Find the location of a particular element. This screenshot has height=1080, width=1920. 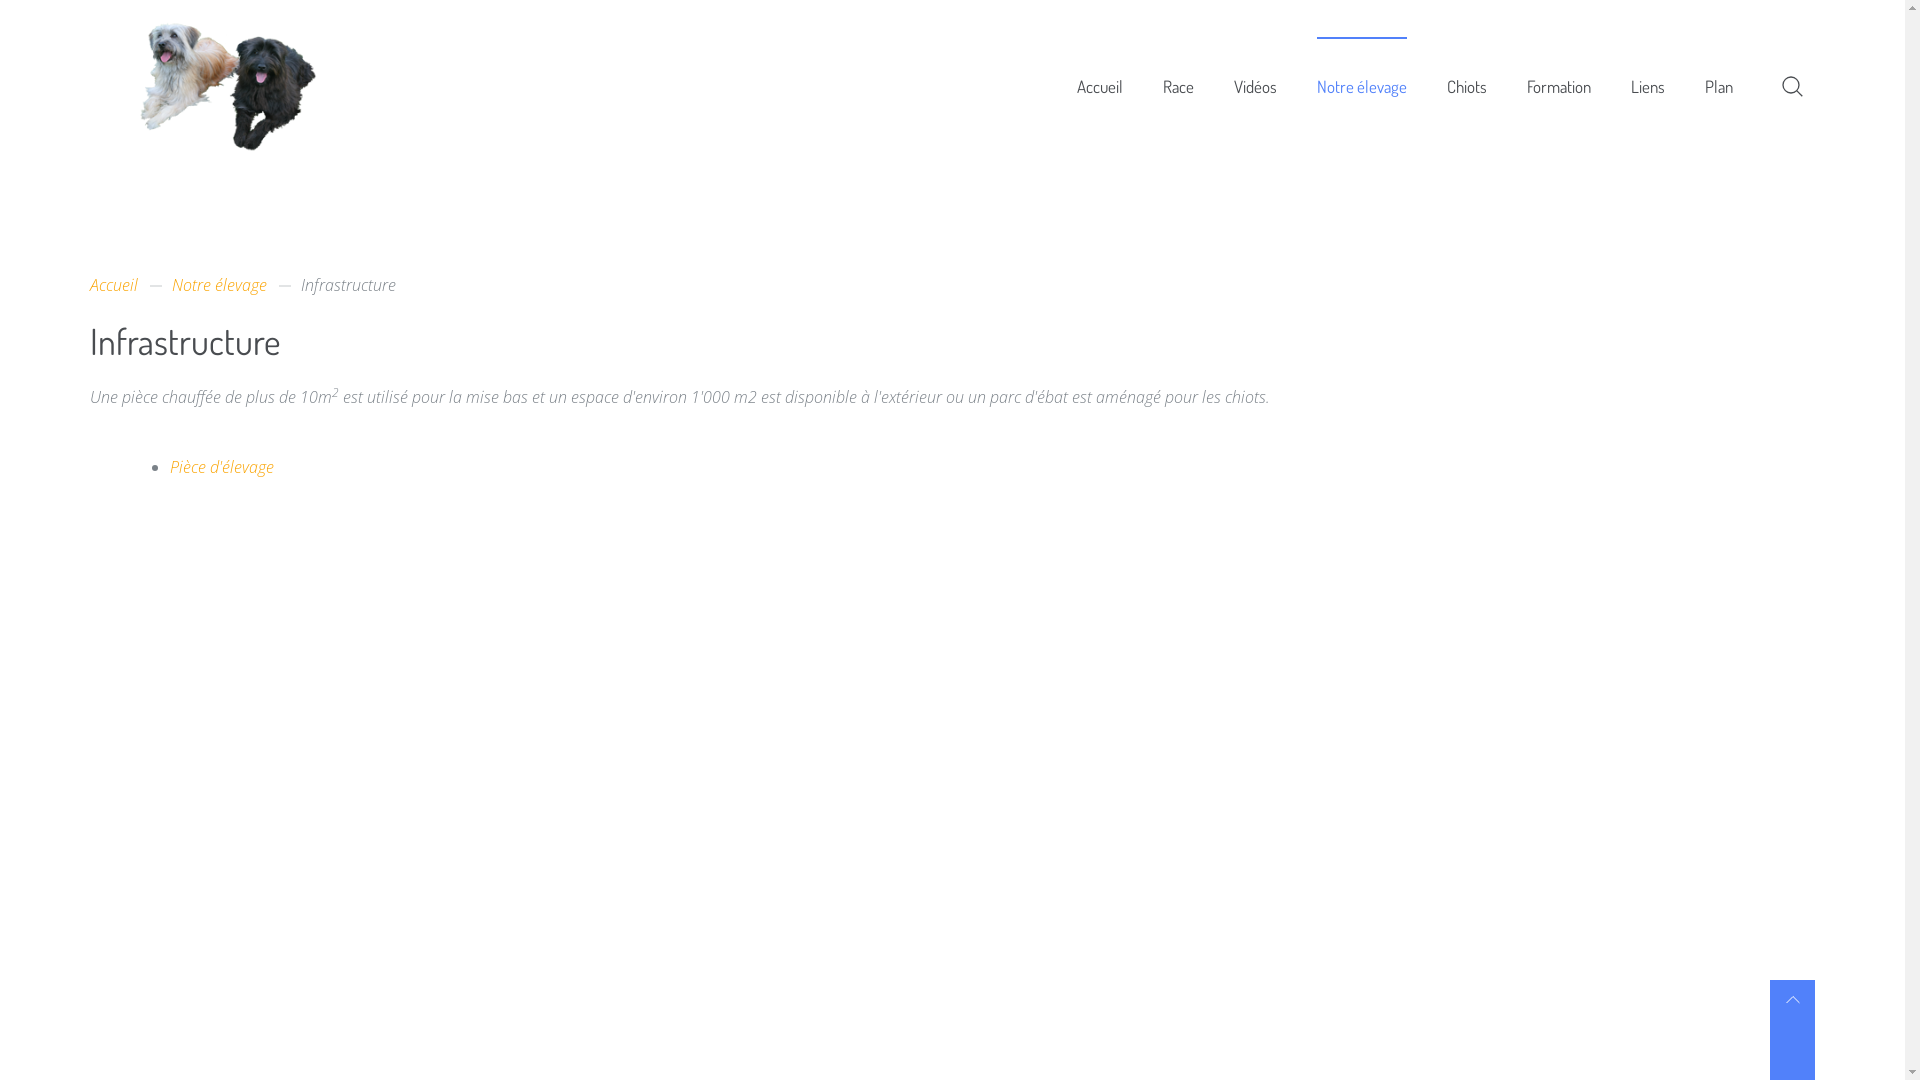

Chiots is located at coordinates (1467, 86).